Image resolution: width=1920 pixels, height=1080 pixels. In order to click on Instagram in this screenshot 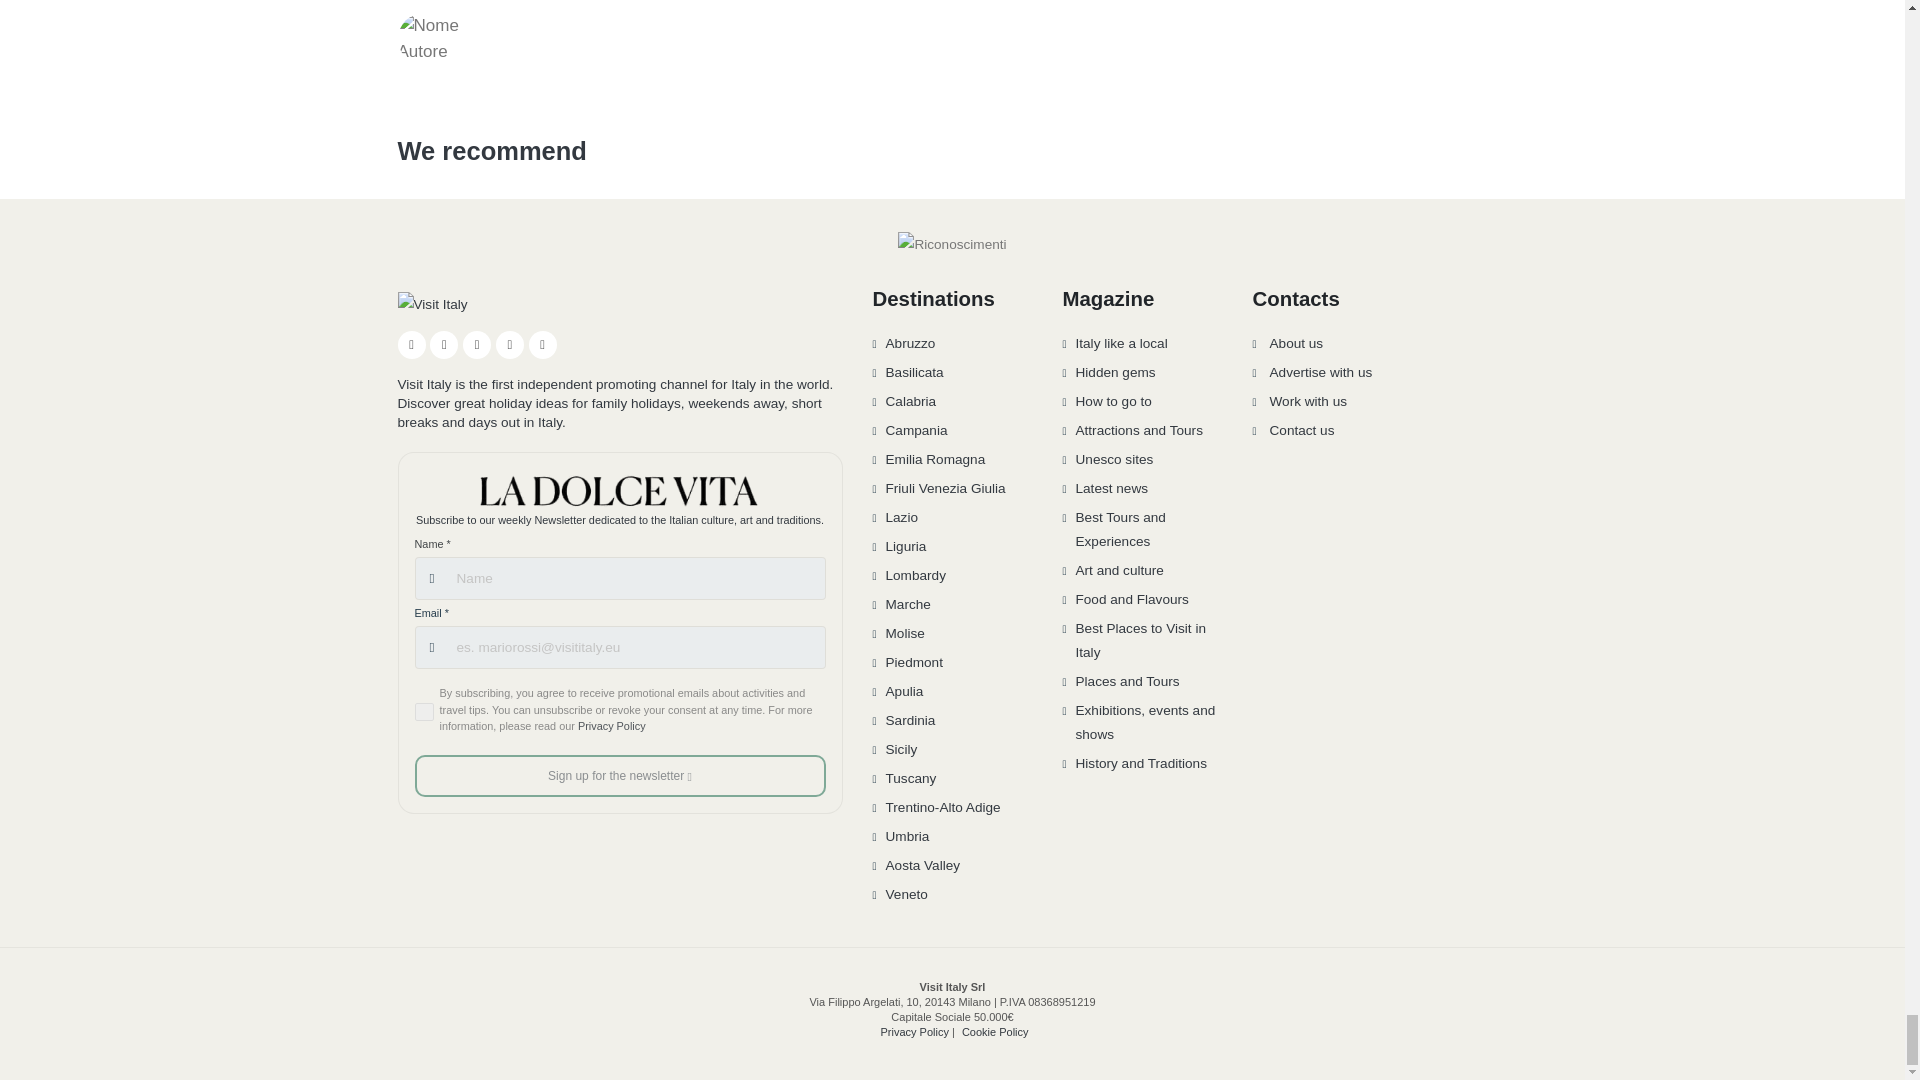, I will do `click(444, 344)`.